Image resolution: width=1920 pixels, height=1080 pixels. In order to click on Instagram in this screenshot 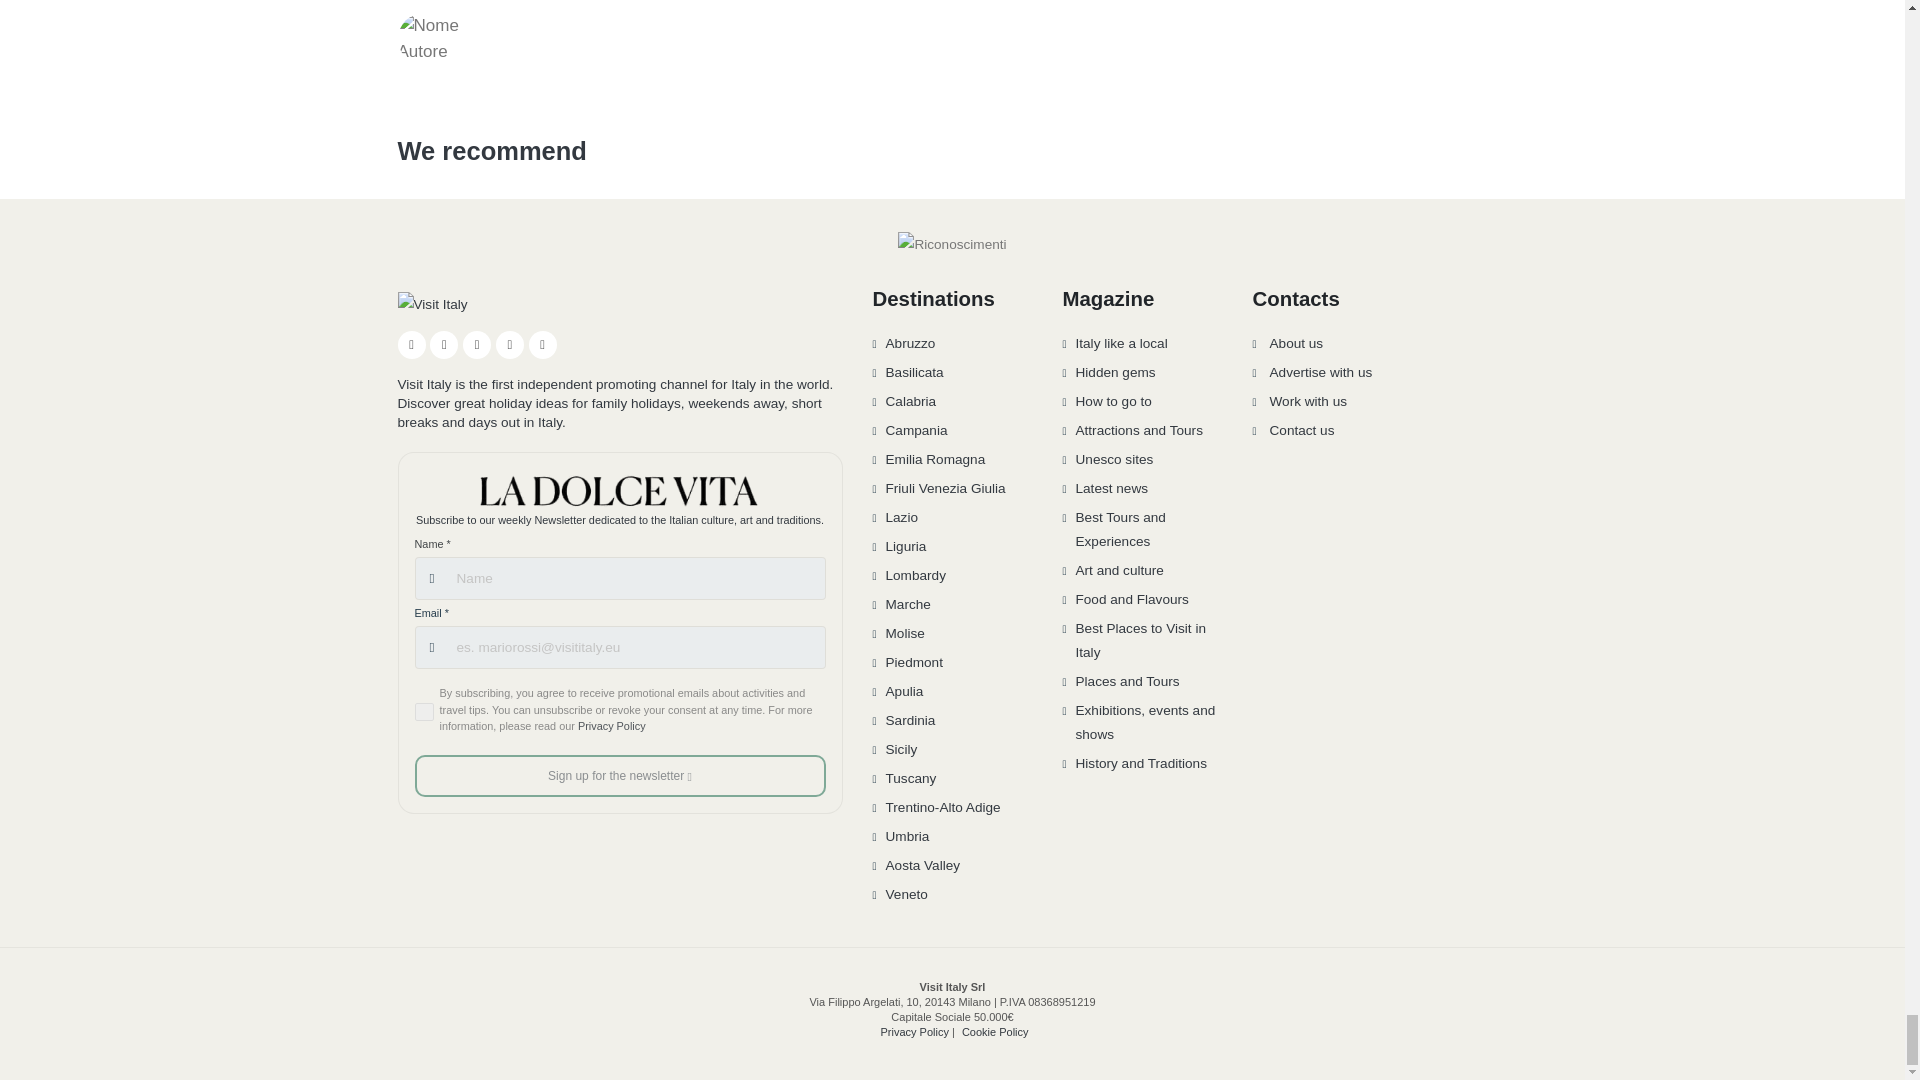, I will do `click(444, 344)`.